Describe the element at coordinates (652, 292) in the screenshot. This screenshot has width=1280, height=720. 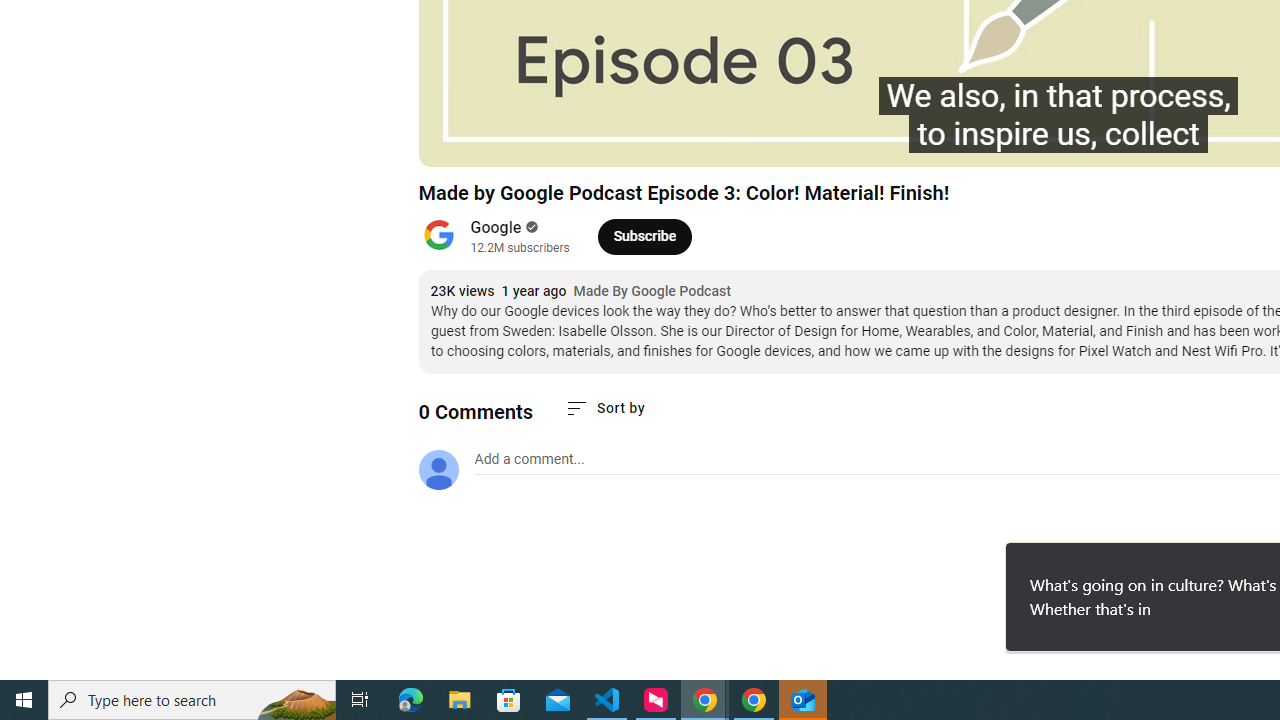
I see `Made By Google Podcast` at that location.